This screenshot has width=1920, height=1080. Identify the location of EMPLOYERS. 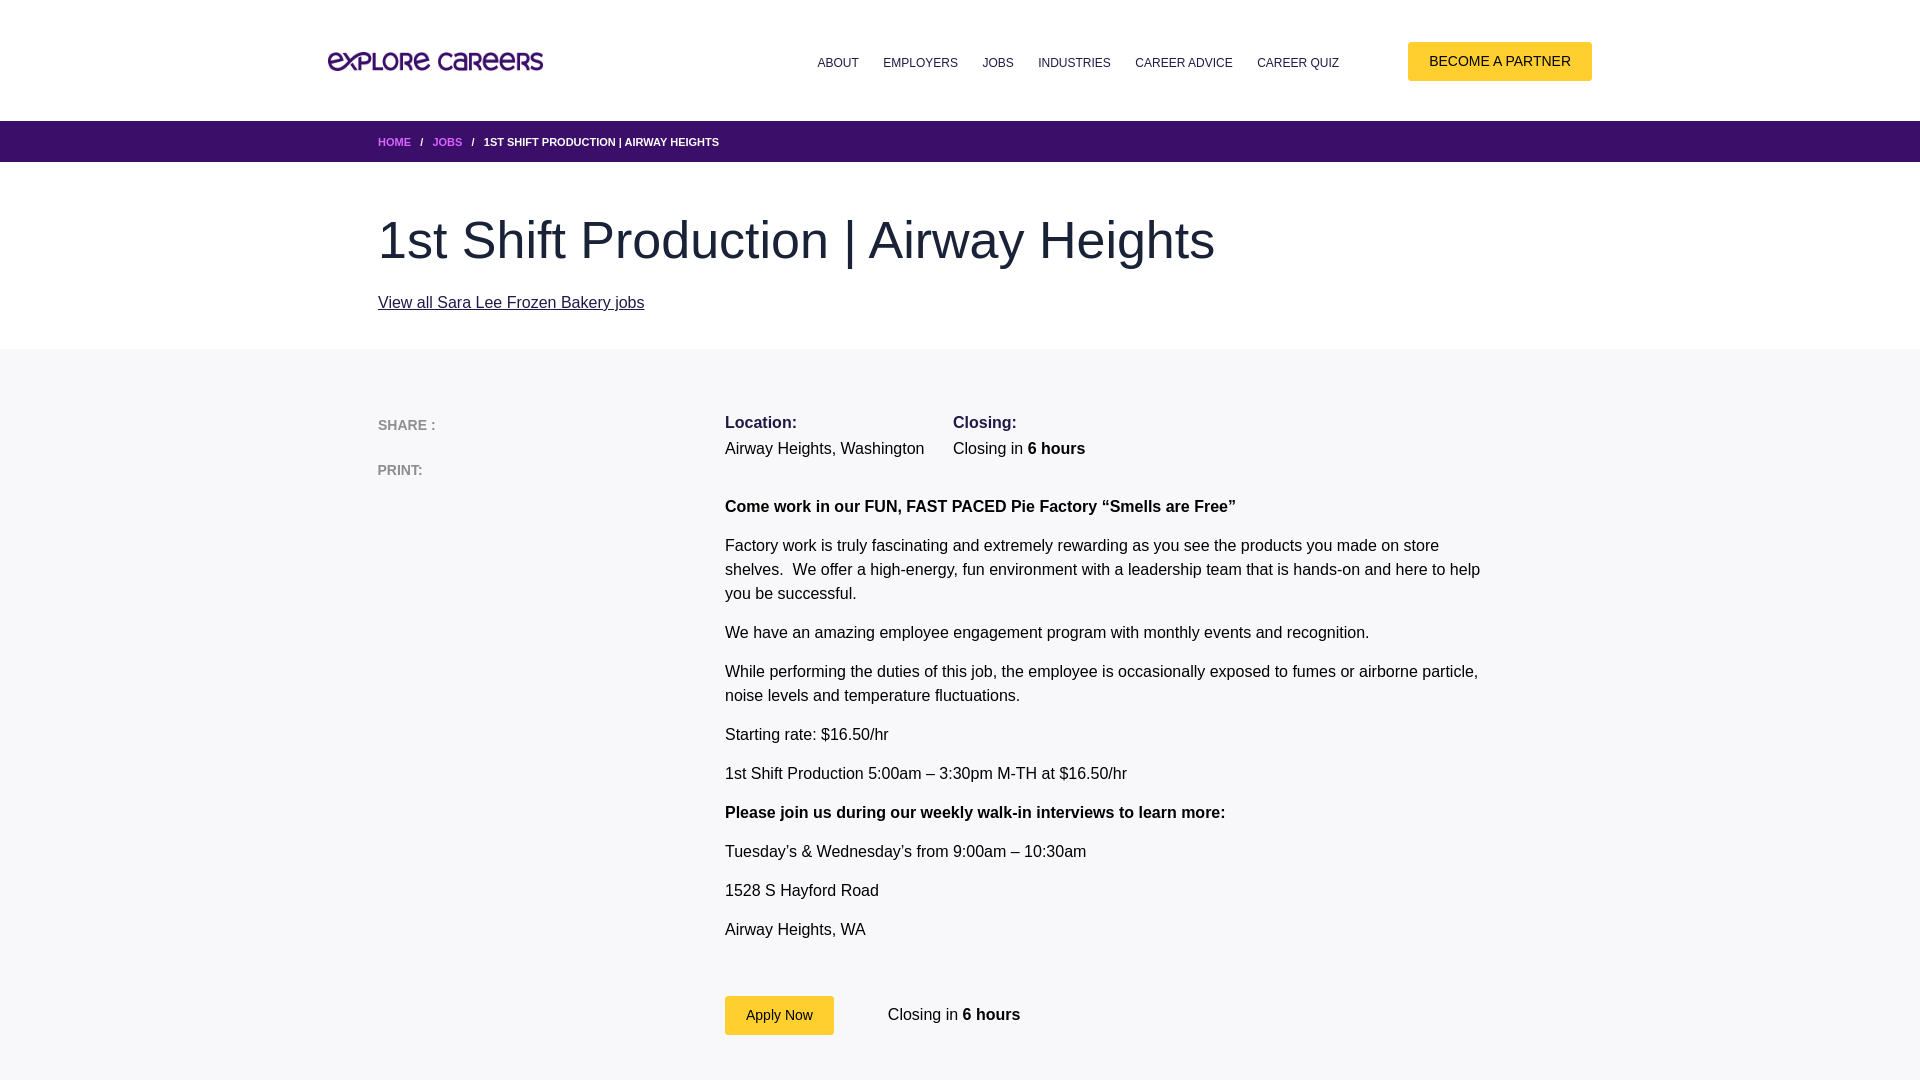
(920, 63).